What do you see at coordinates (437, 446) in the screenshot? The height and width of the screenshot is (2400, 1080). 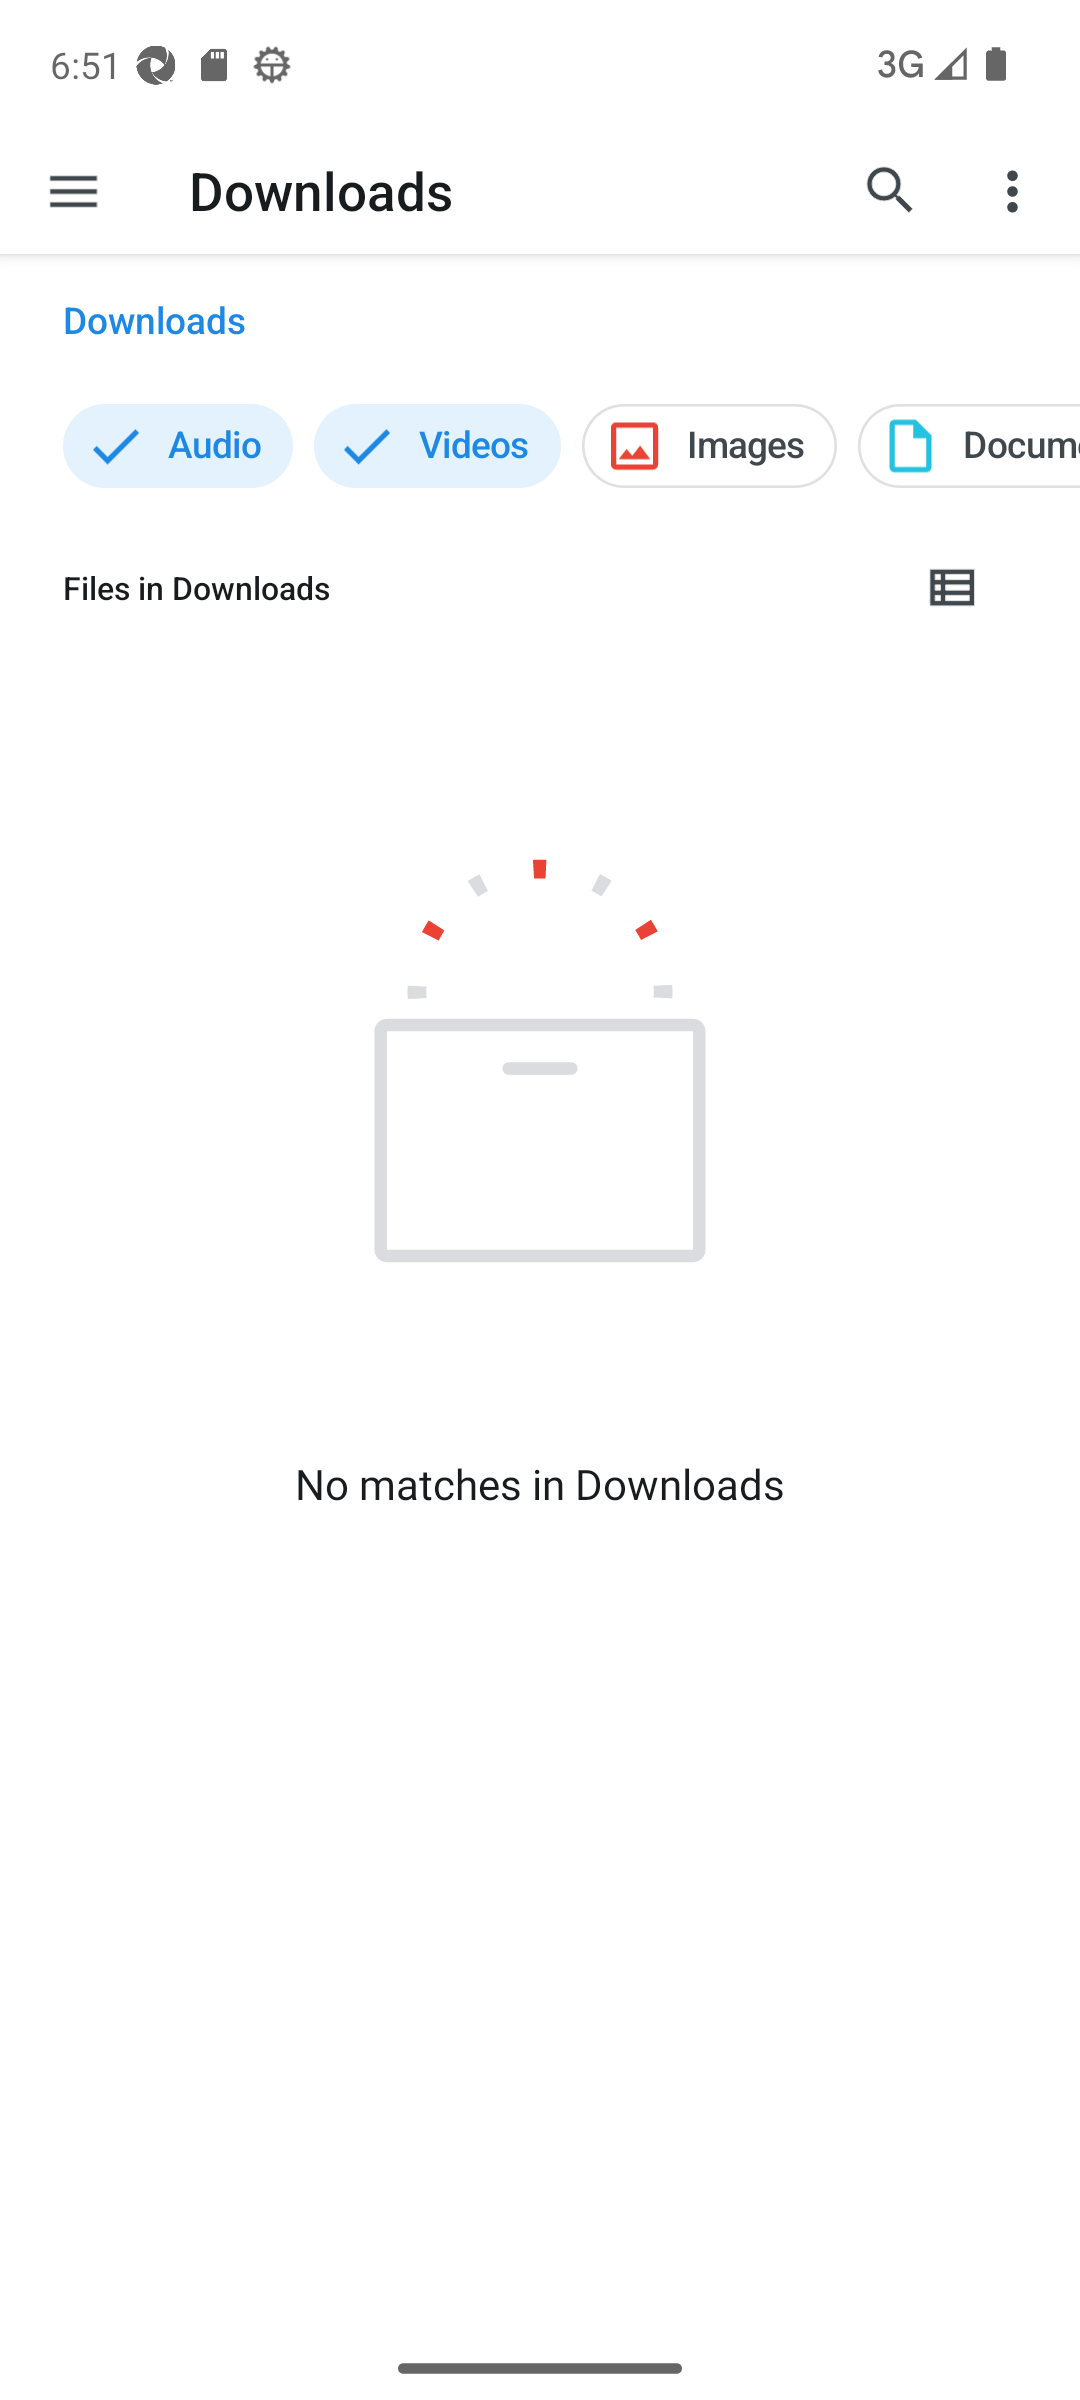 I see `Videos` at bounding box center [437, 446].